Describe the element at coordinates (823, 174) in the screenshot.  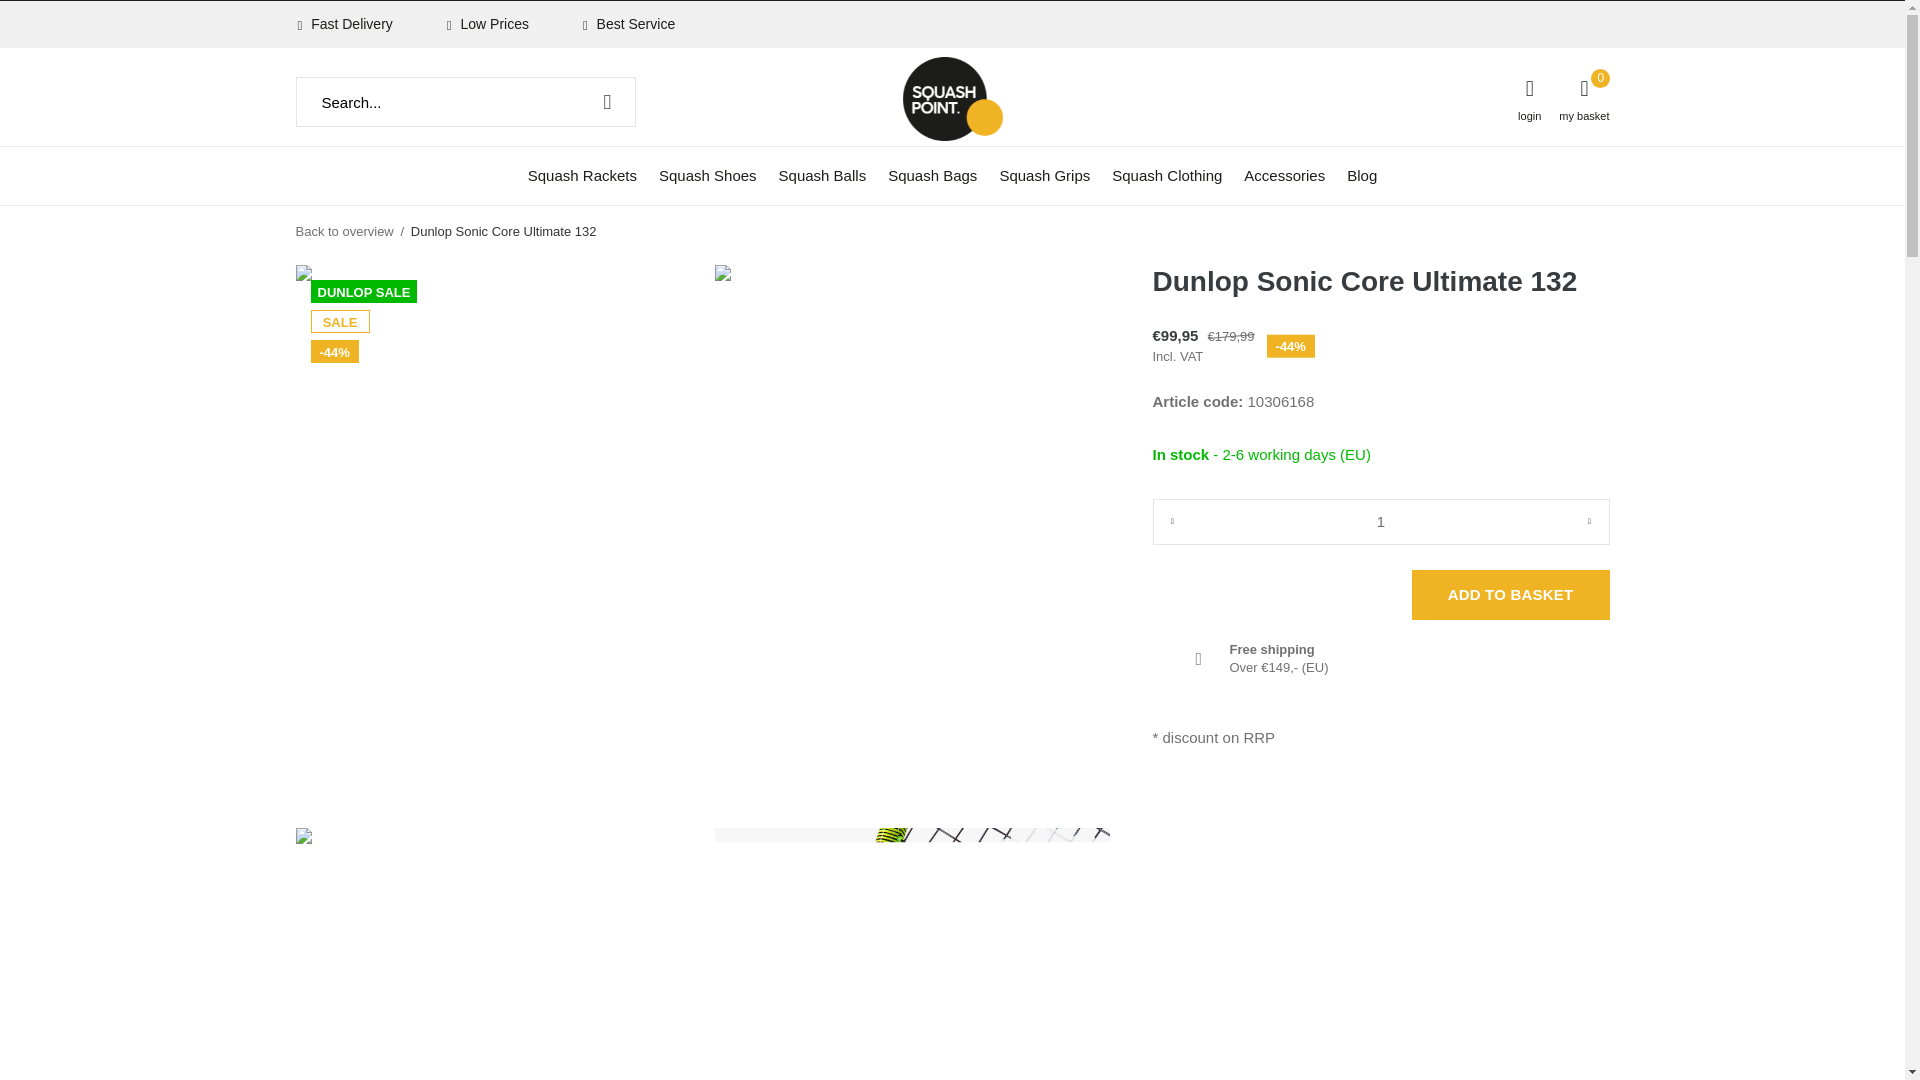
I see `Squash Balls` at that location.